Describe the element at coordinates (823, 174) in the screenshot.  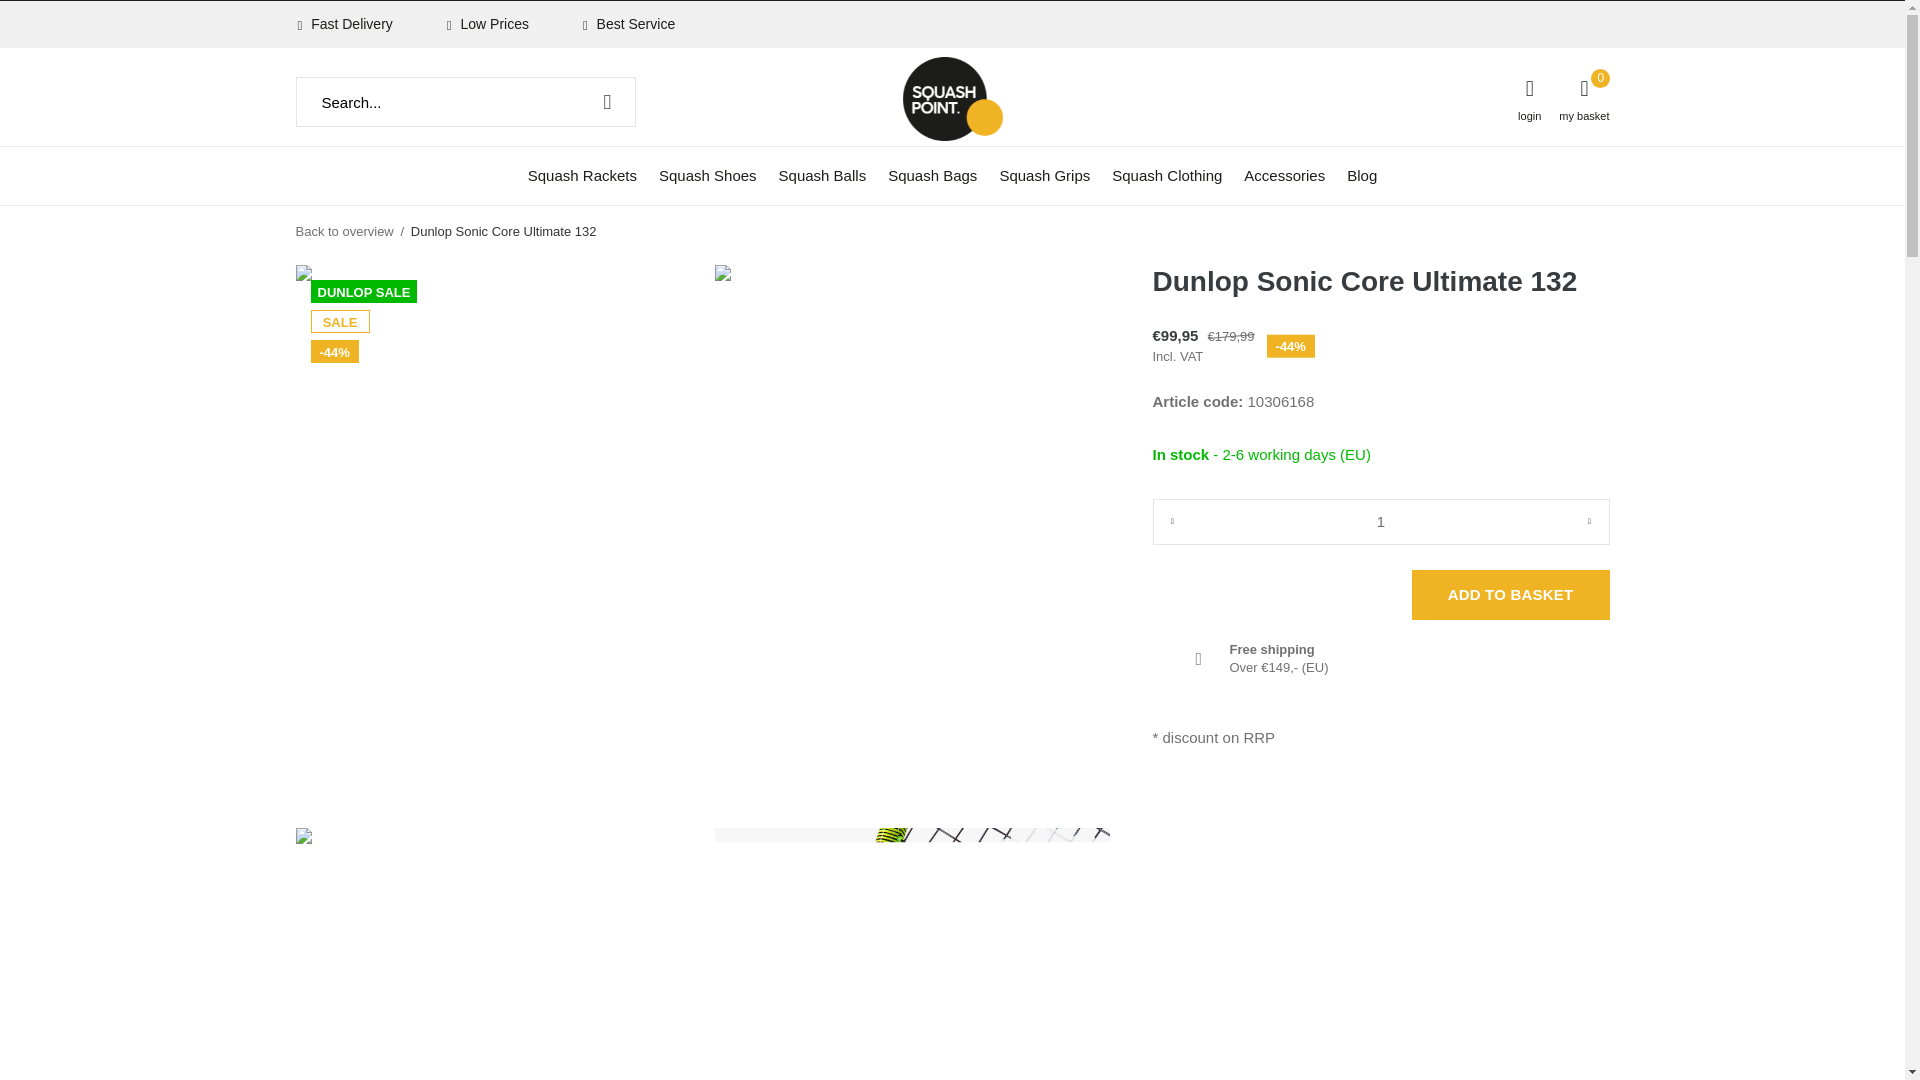
I see `Squash Balls` at that location.